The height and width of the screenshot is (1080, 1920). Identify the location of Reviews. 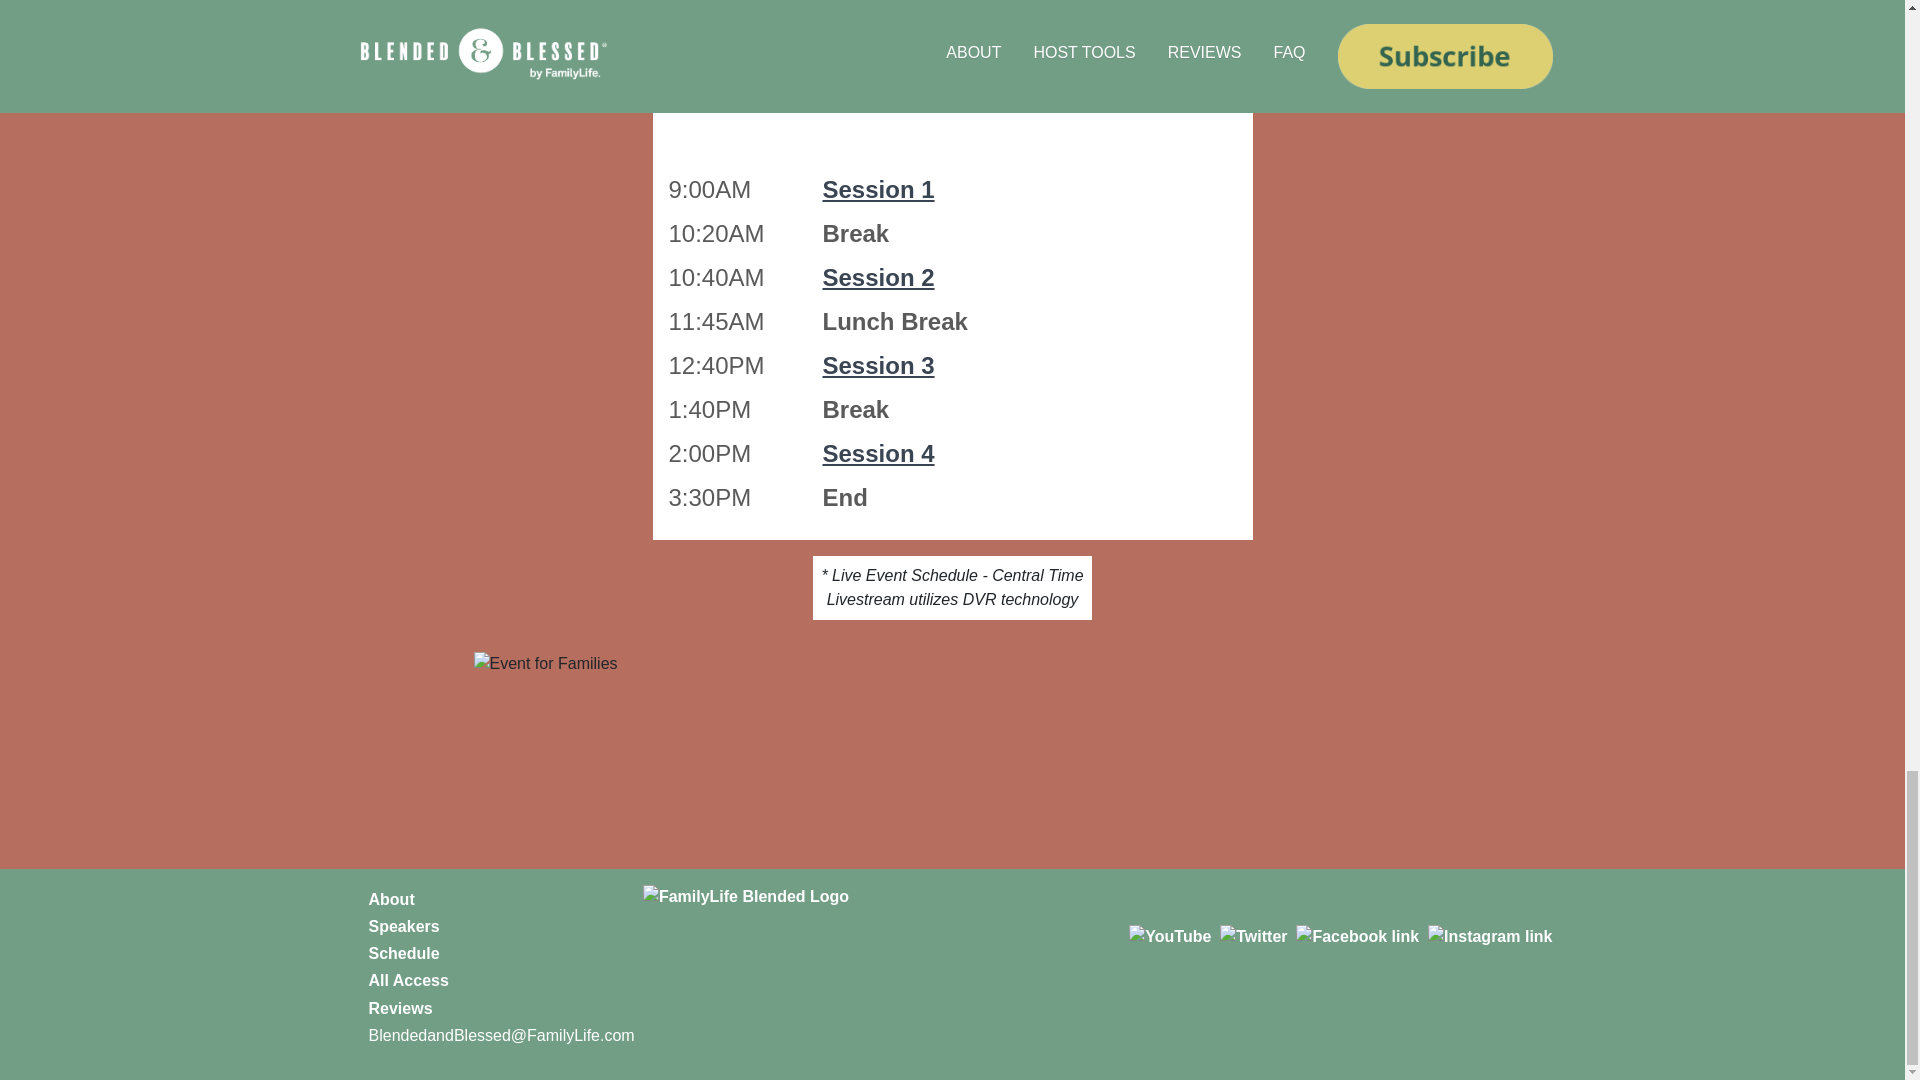
(400, 1008).